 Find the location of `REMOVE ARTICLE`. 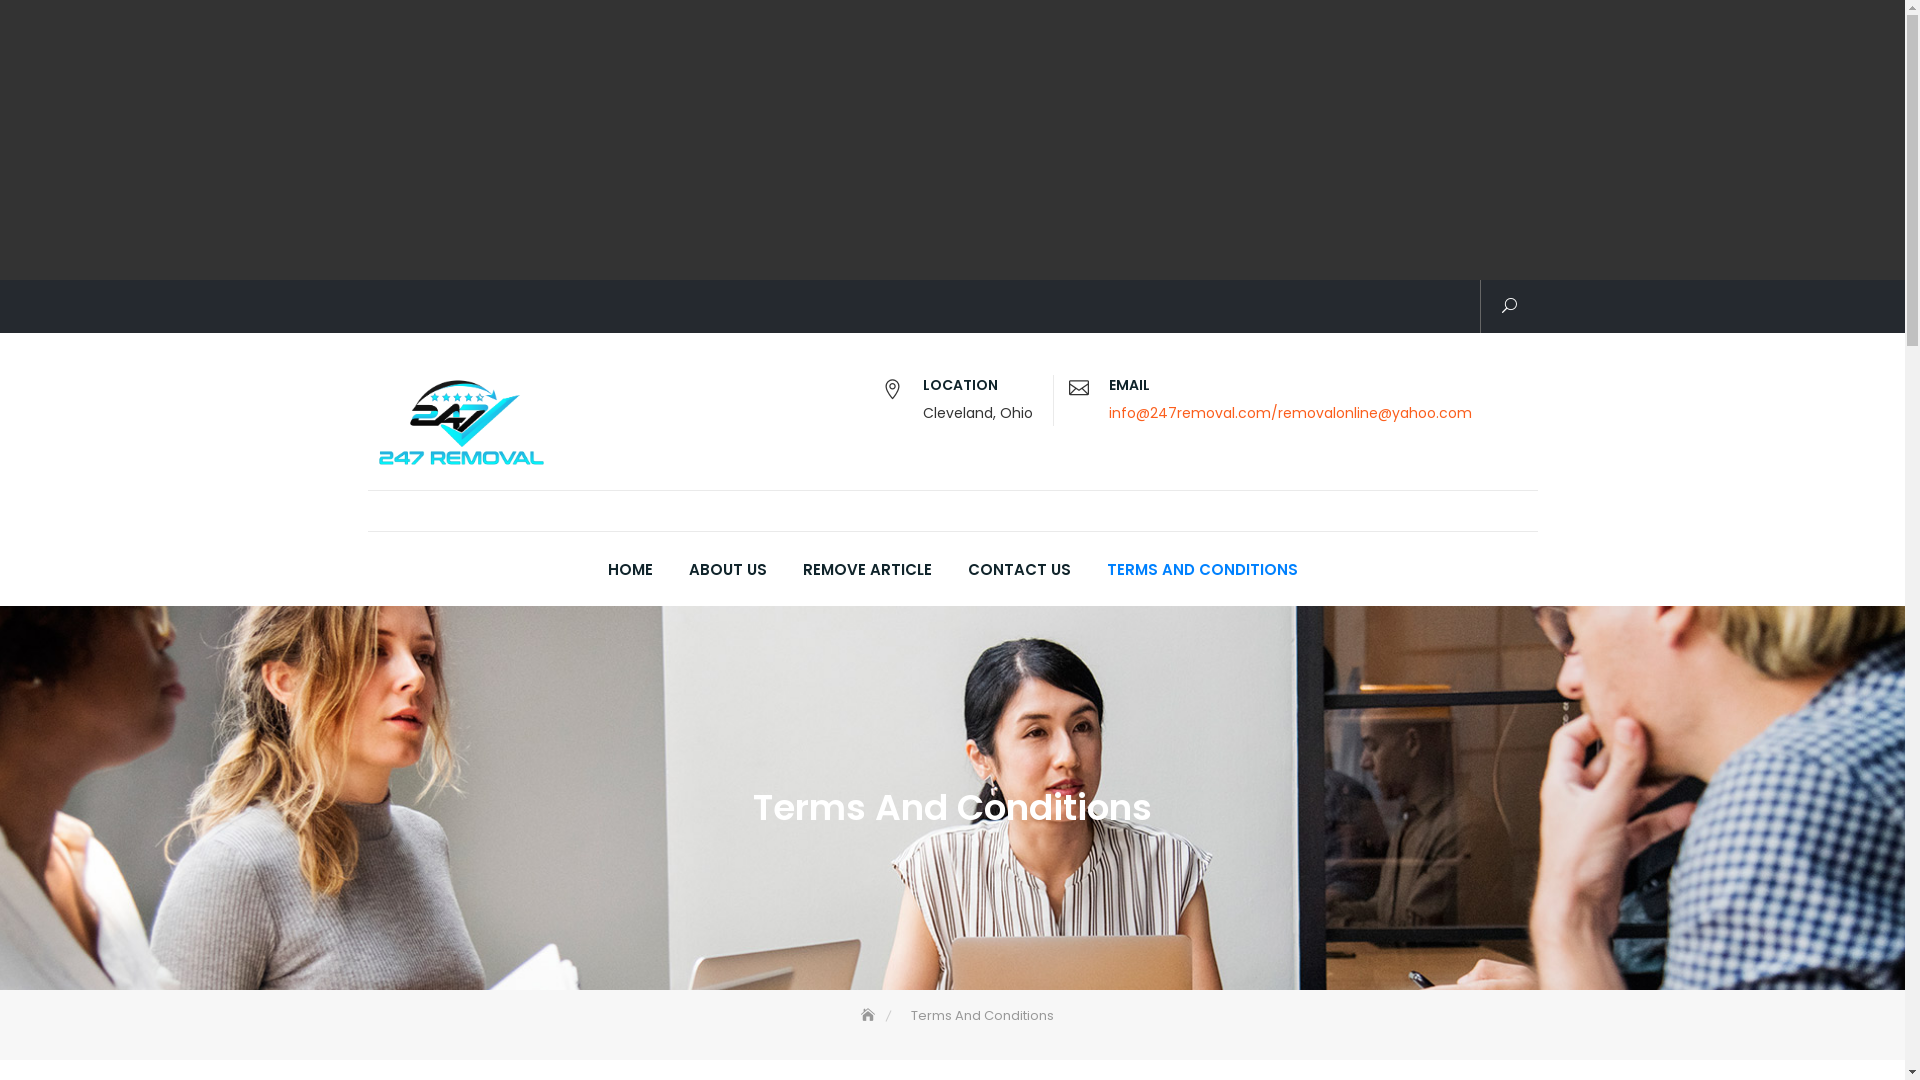

REMOVE ARTICLE is located at coordinates (866, 570).